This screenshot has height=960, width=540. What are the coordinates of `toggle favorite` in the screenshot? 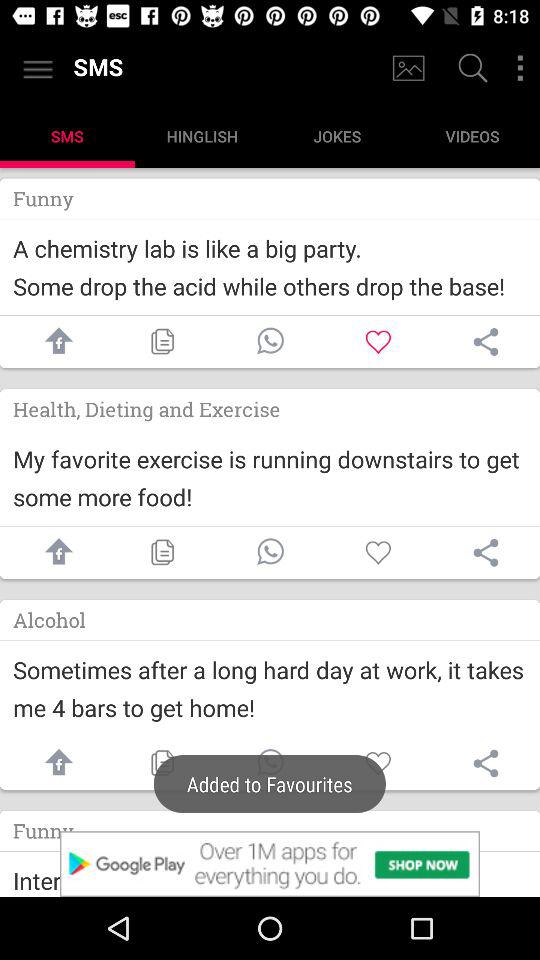 It's located at (378, 764).